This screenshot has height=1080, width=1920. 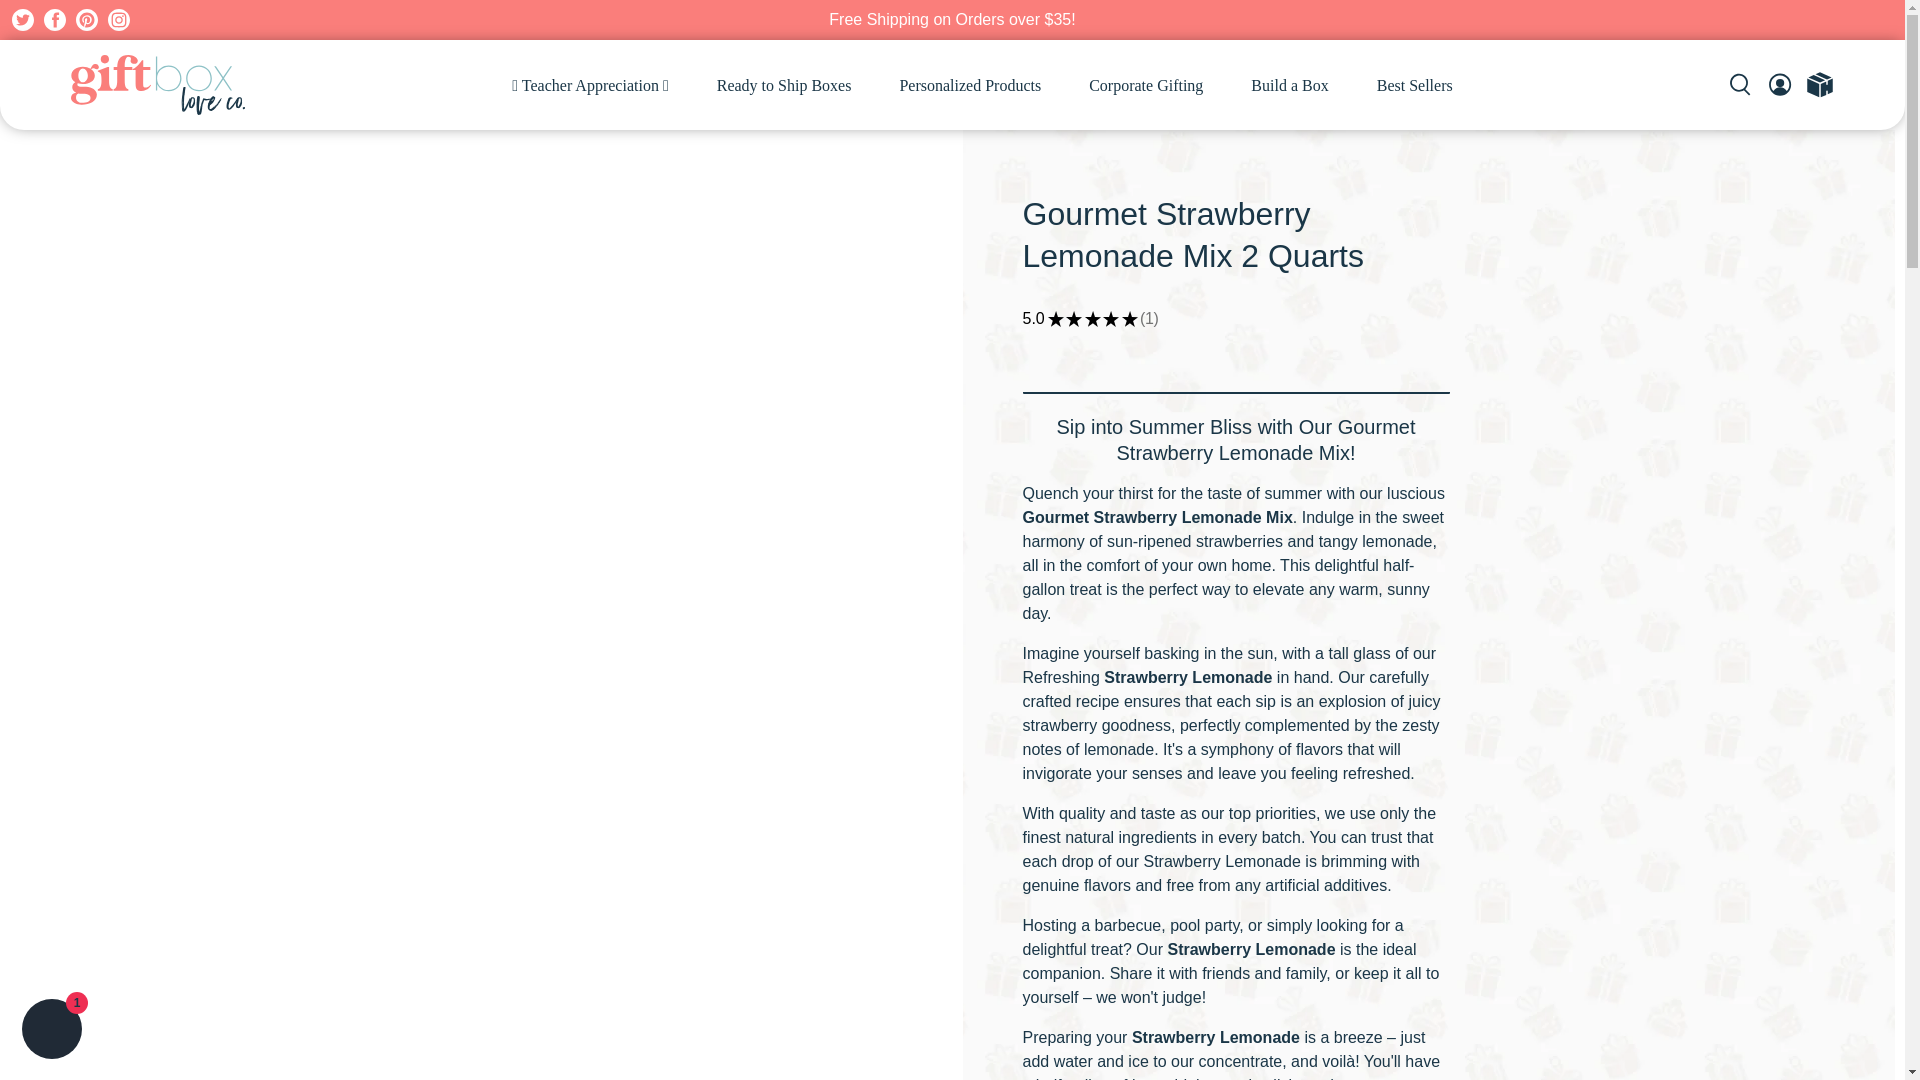 I want to click on giftboxloveco on Facebook, so click(x=54, y=20).